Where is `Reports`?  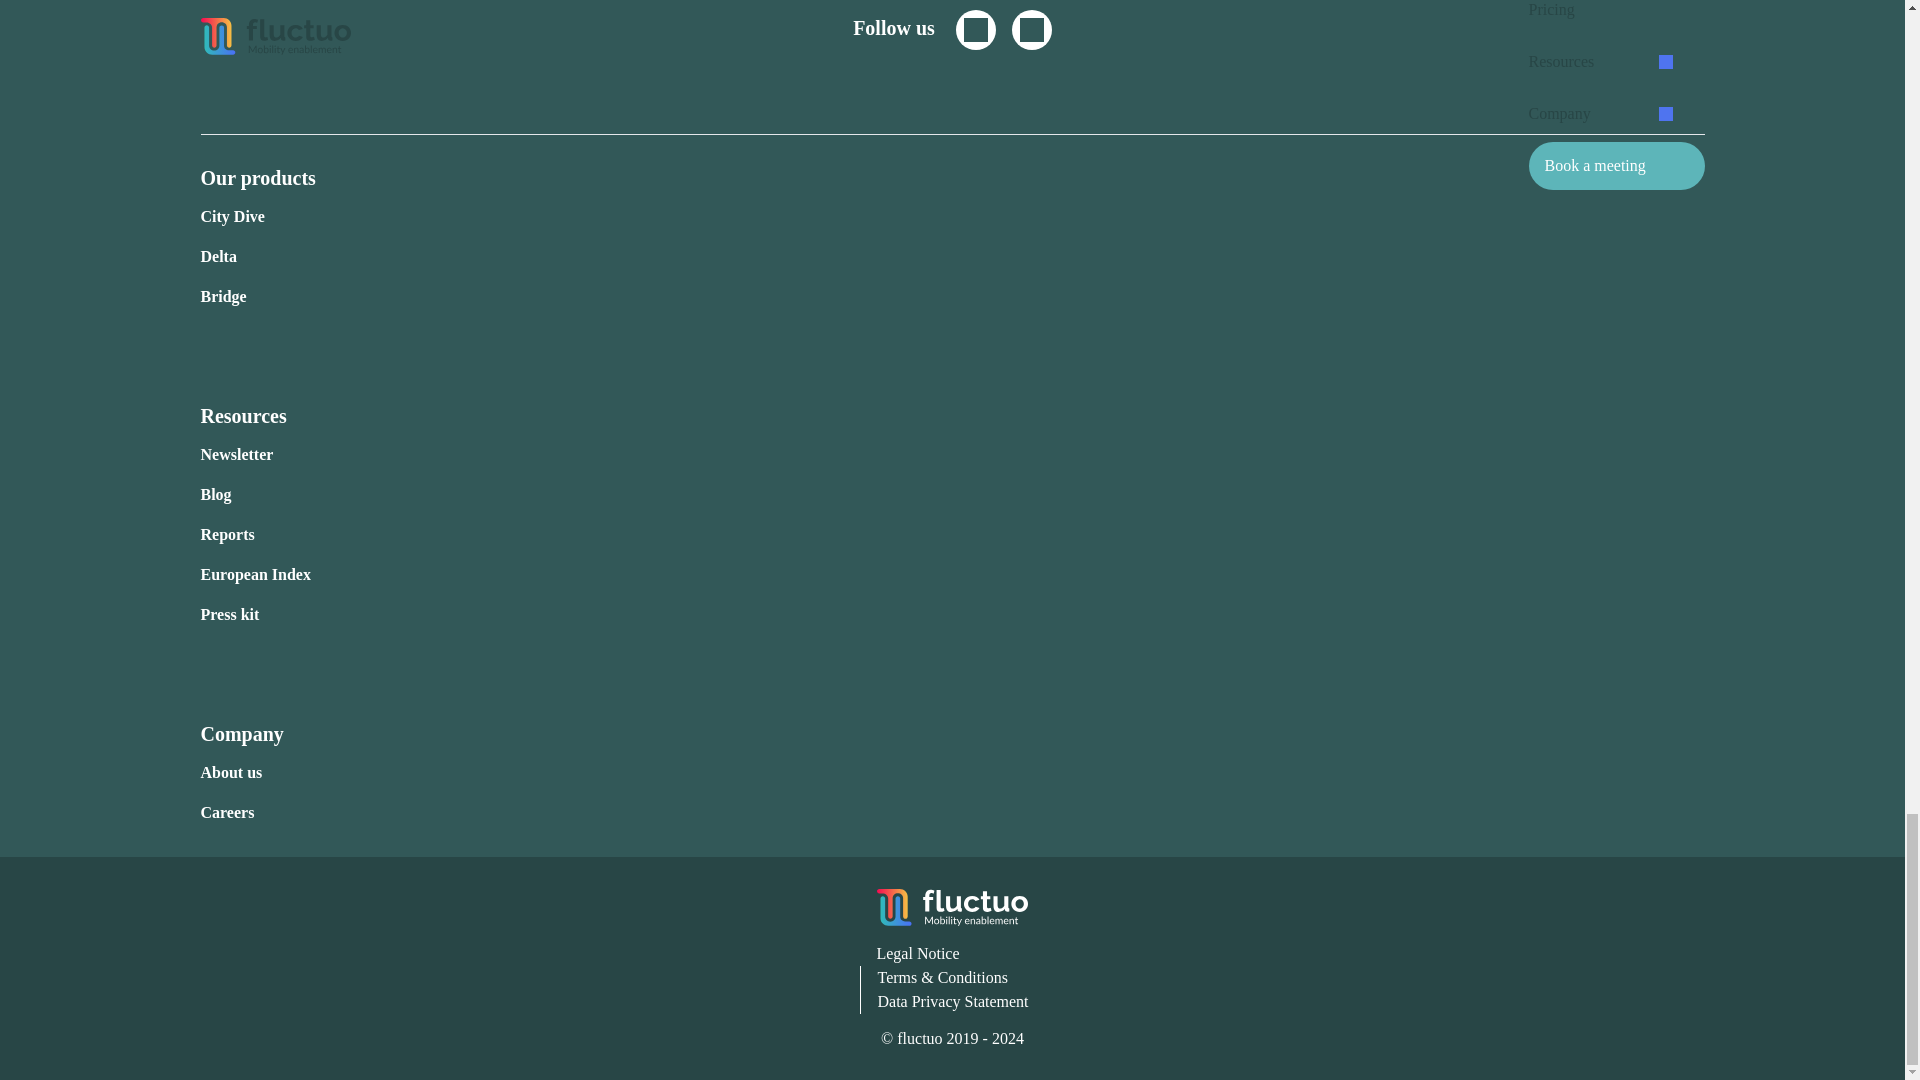 Reports is located at coordinates (226, 534).